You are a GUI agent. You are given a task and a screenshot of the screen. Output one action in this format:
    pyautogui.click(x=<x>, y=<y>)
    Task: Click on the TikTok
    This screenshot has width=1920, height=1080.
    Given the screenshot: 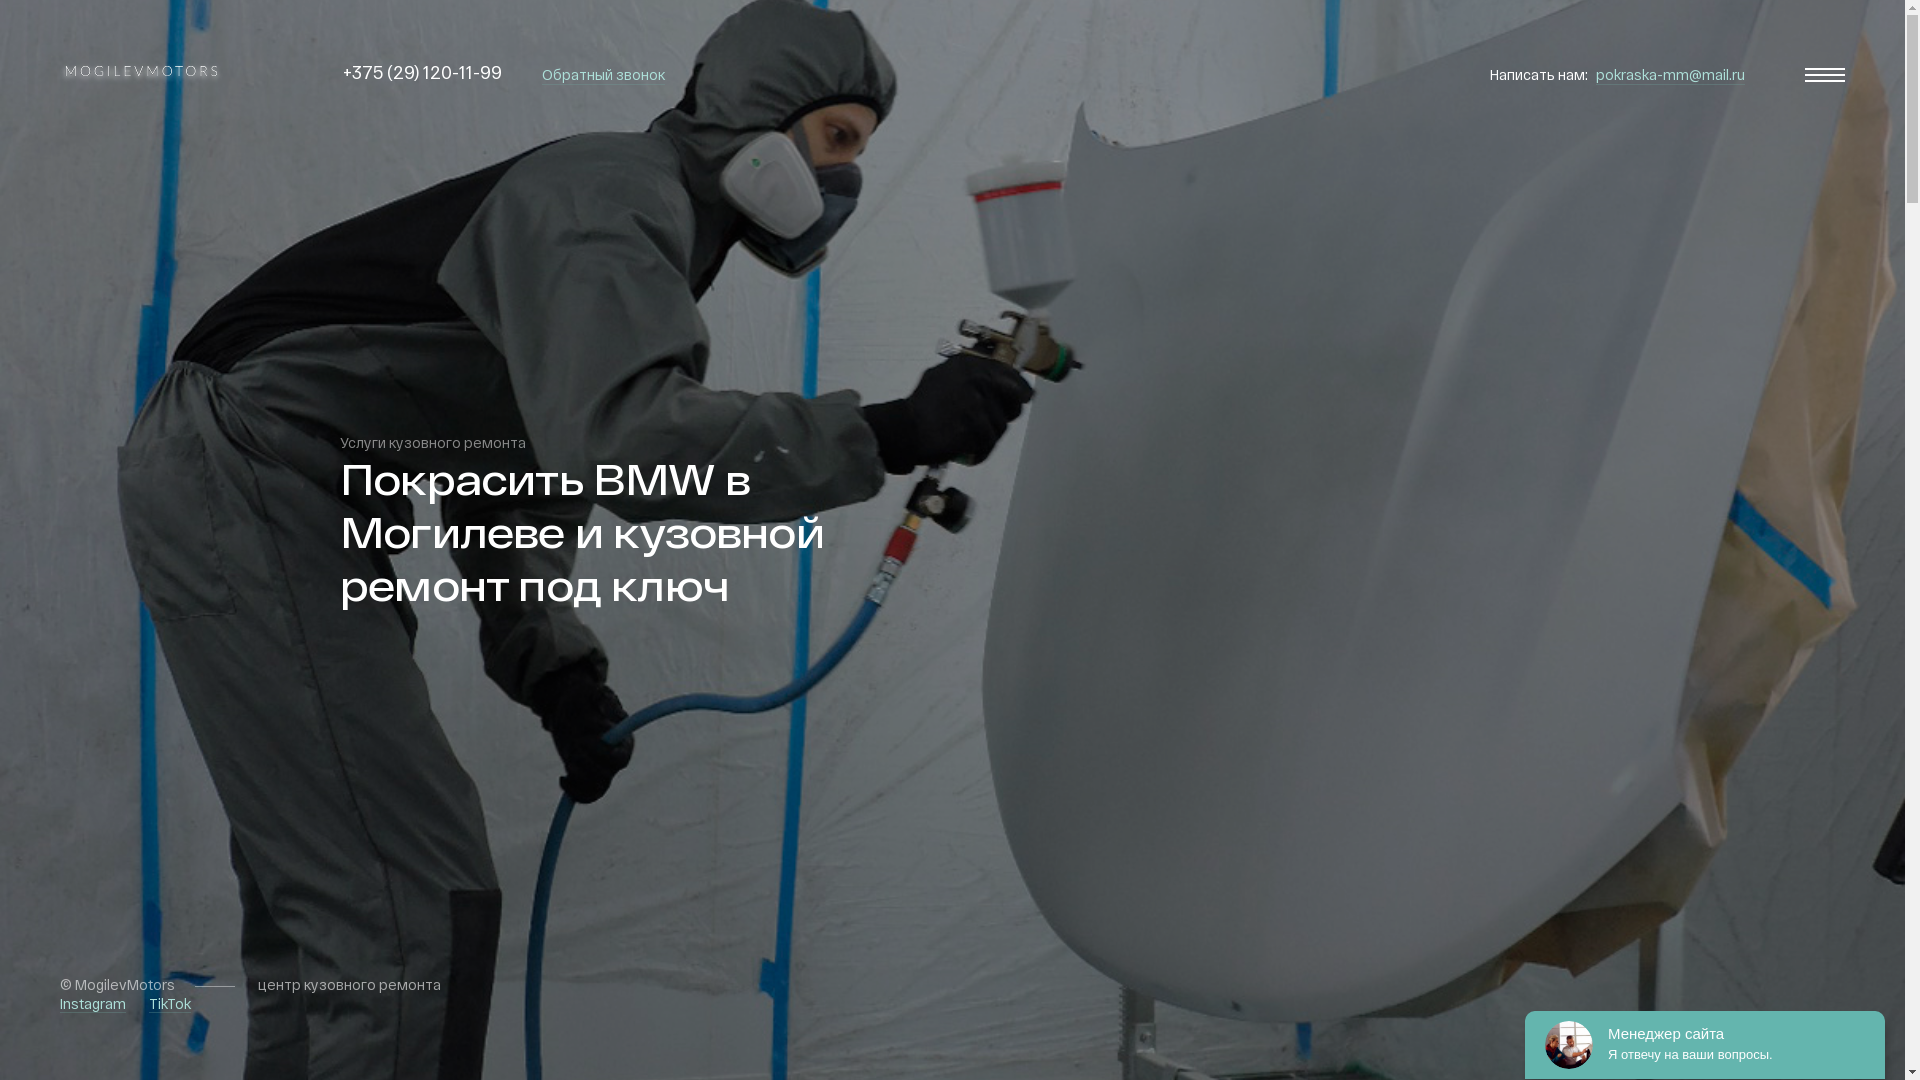 What is the action you would take?
    pyautogui.click(x=170, y=1004)
    